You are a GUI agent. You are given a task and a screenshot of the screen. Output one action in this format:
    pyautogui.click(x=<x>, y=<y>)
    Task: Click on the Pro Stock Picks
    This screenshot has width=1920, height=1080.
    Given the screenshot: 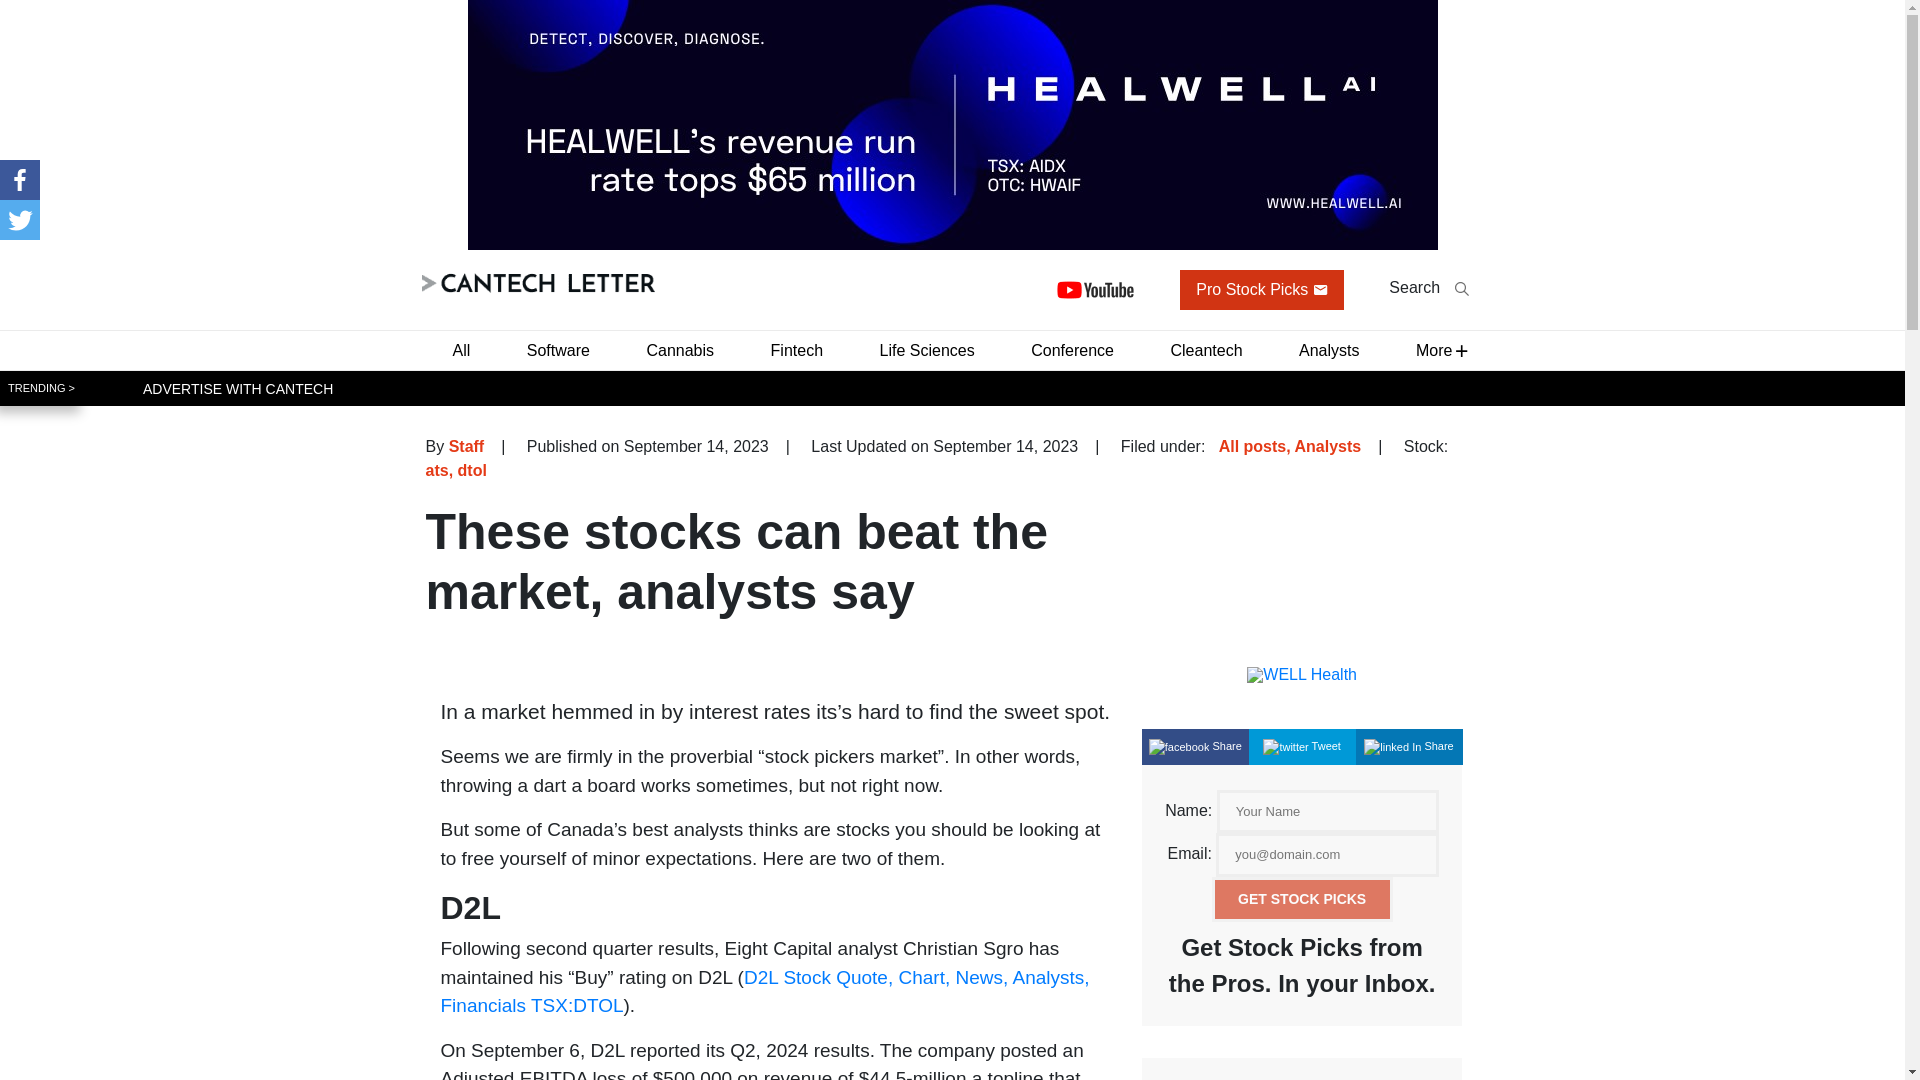 What is the action you would take?
    pyautogui.click(x=1262, y=290)
    